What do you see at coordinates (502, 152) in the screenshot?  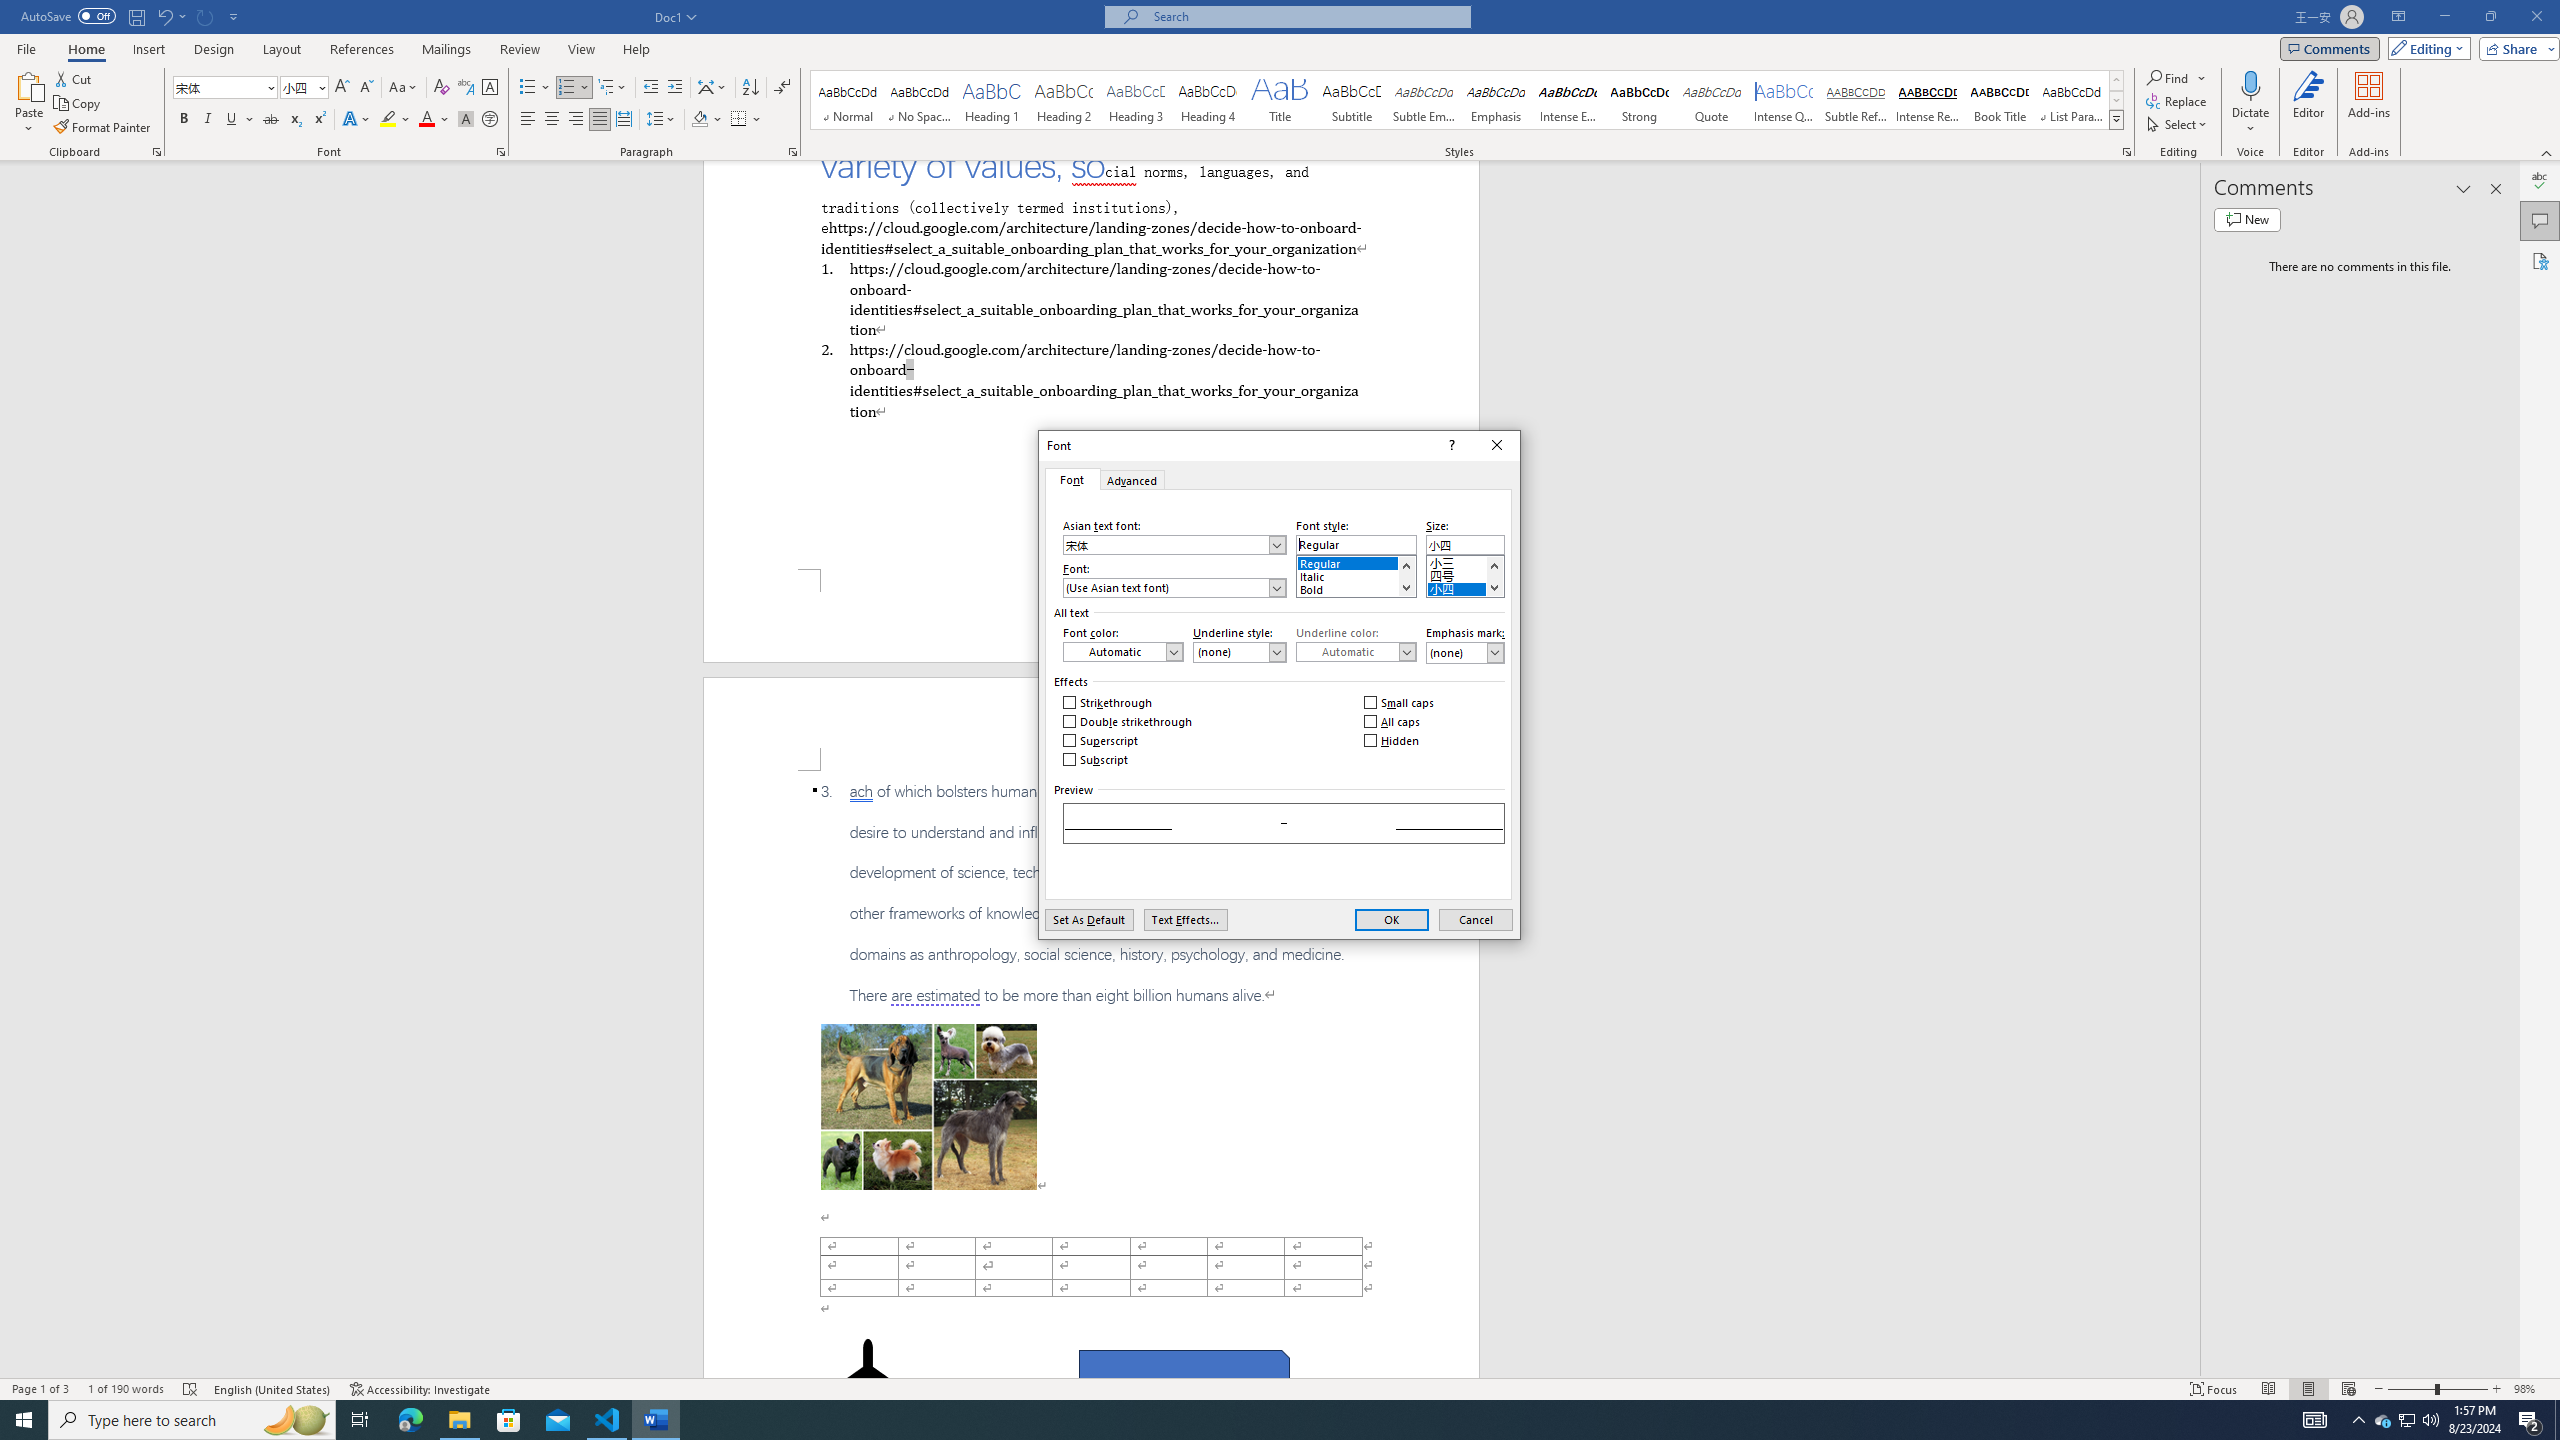 I see `Font...` at bounding box center [502, 152].